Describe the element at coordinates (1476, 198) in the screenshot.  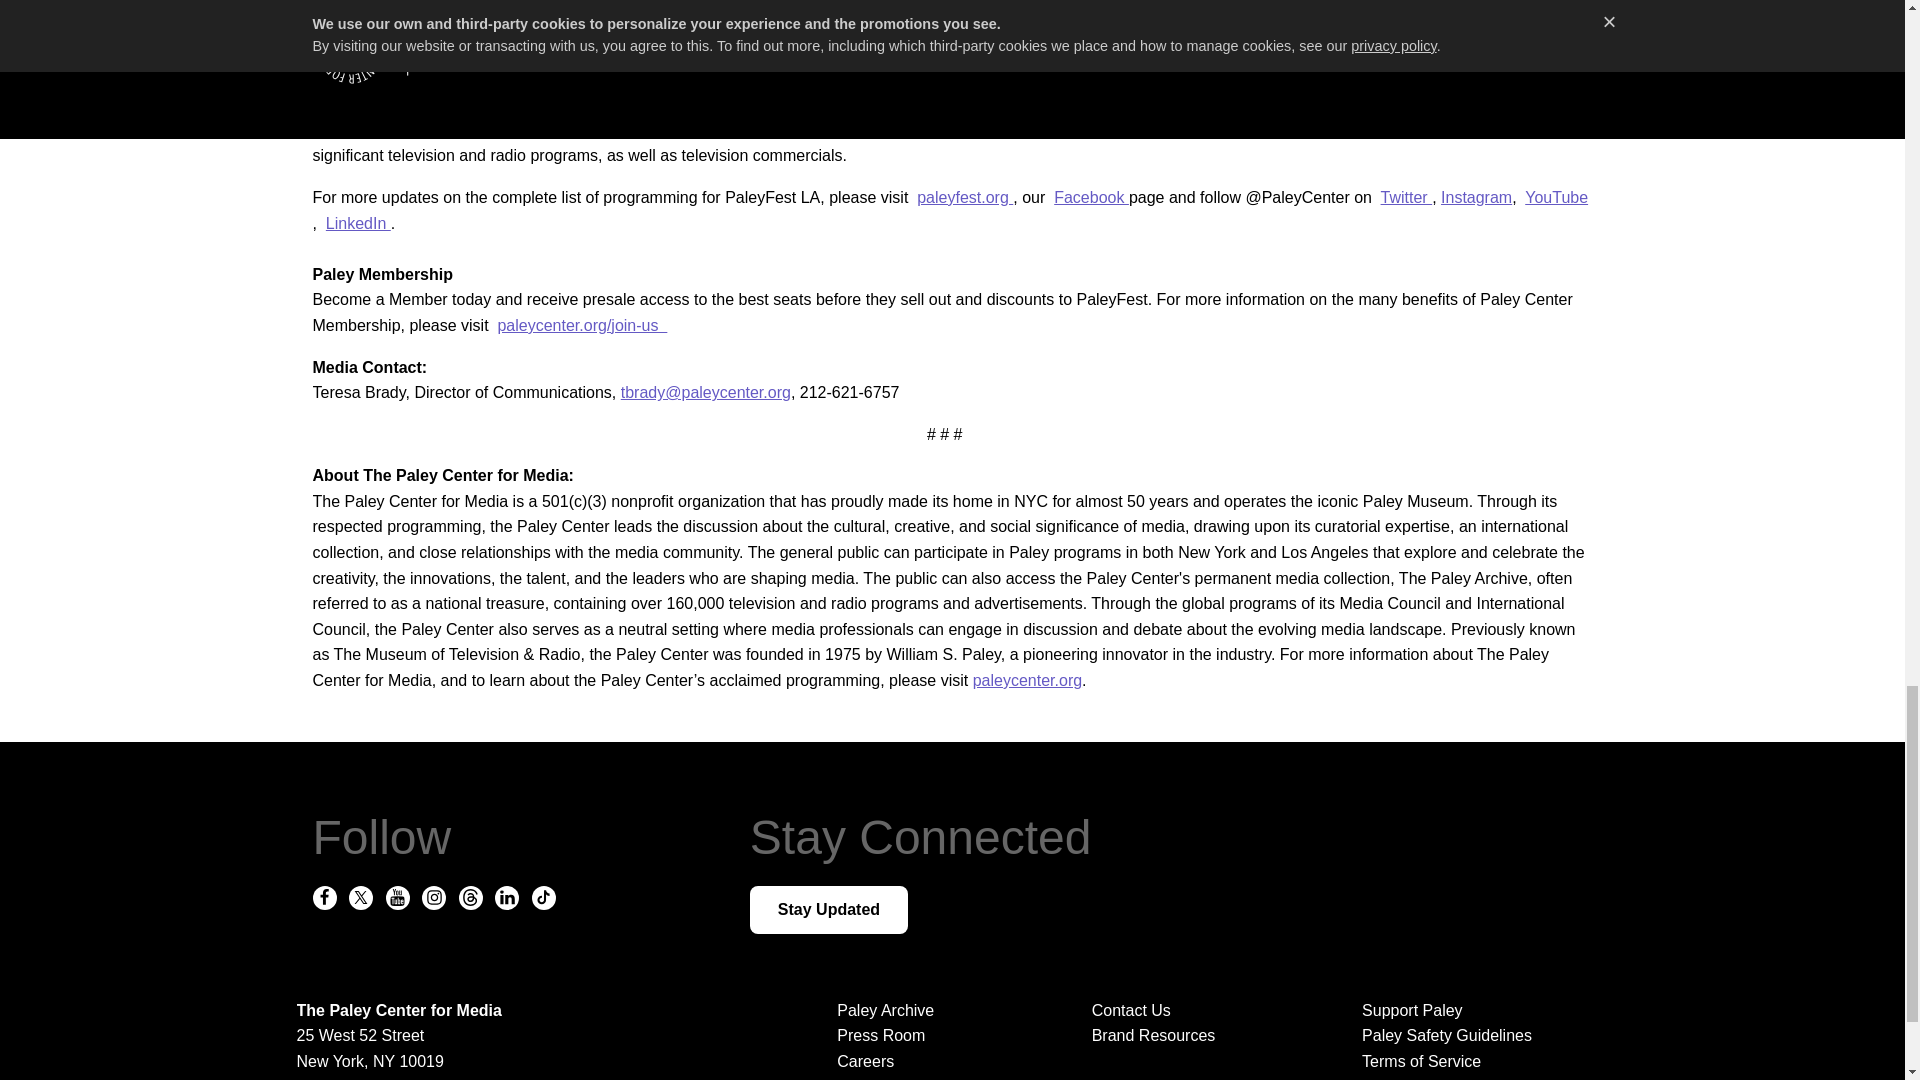
I see `Instagram` at that location.